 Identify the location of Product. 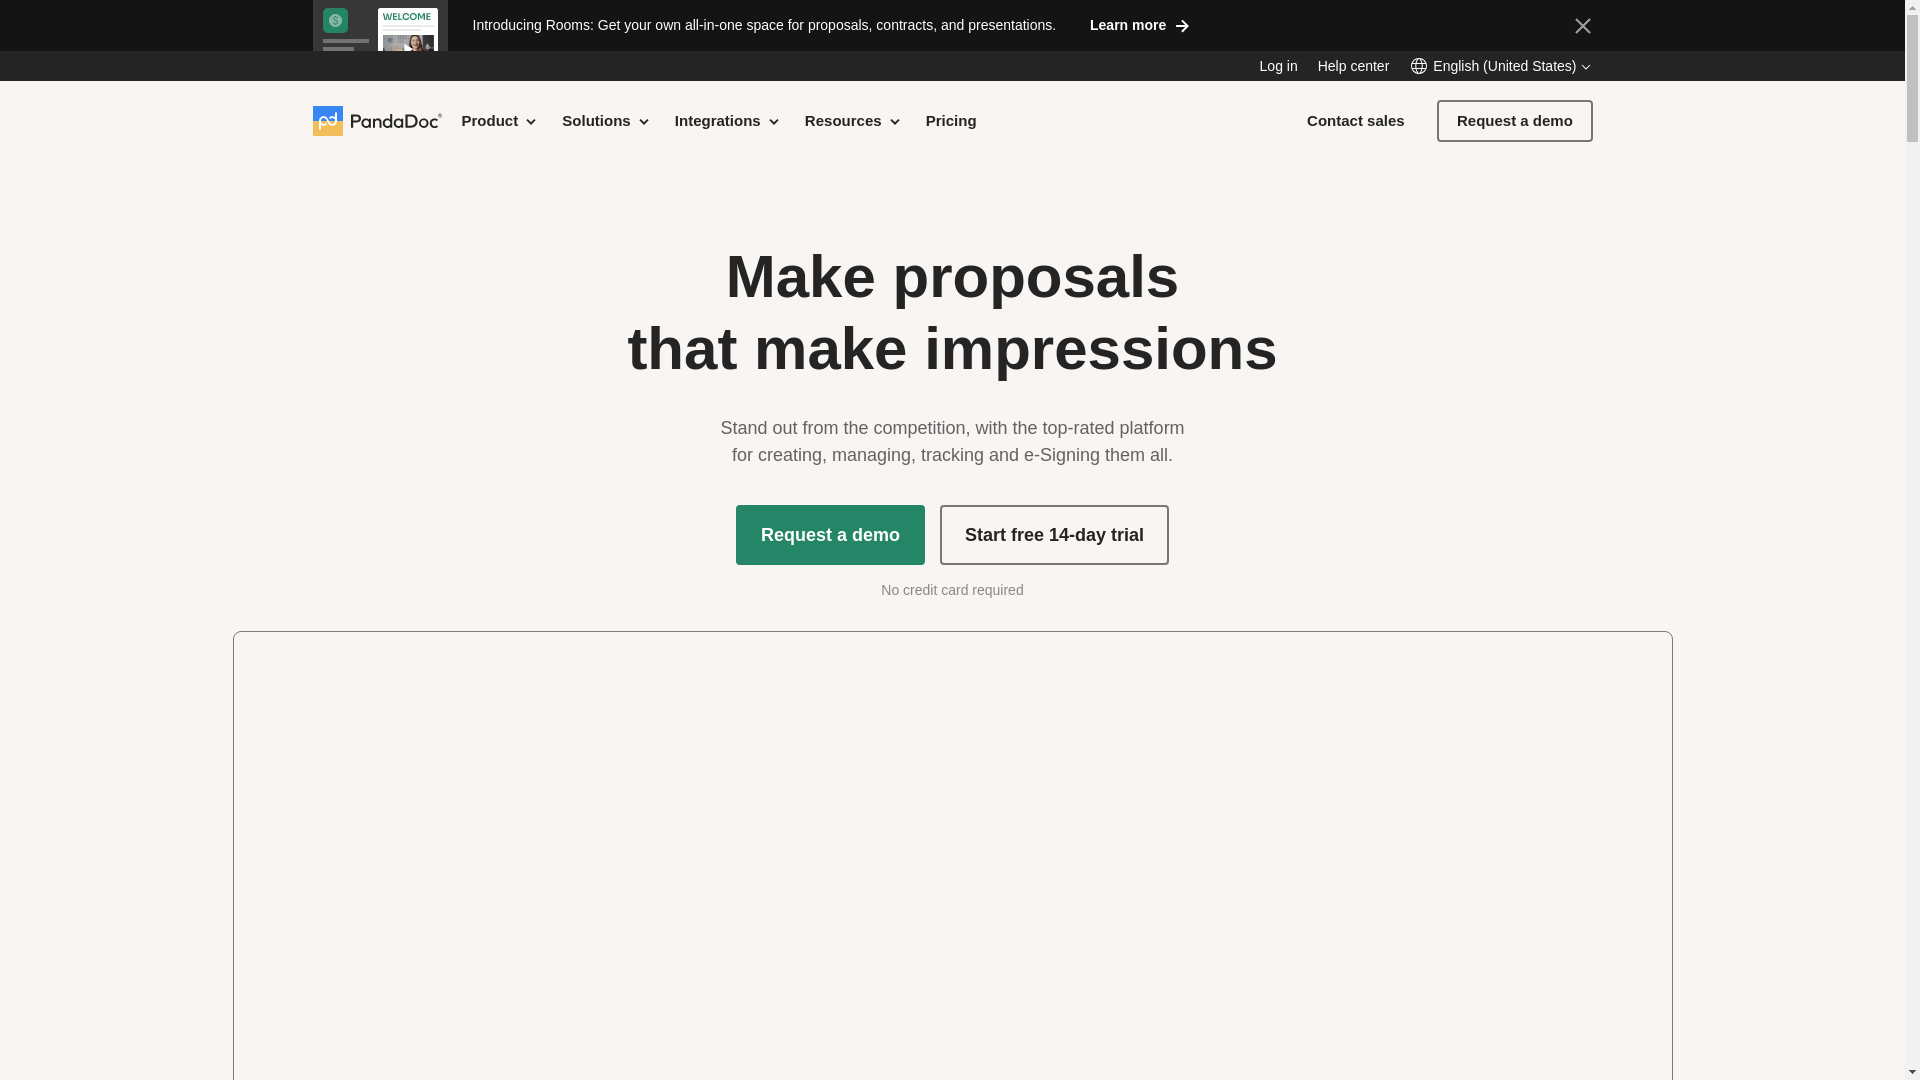
(500, 120).